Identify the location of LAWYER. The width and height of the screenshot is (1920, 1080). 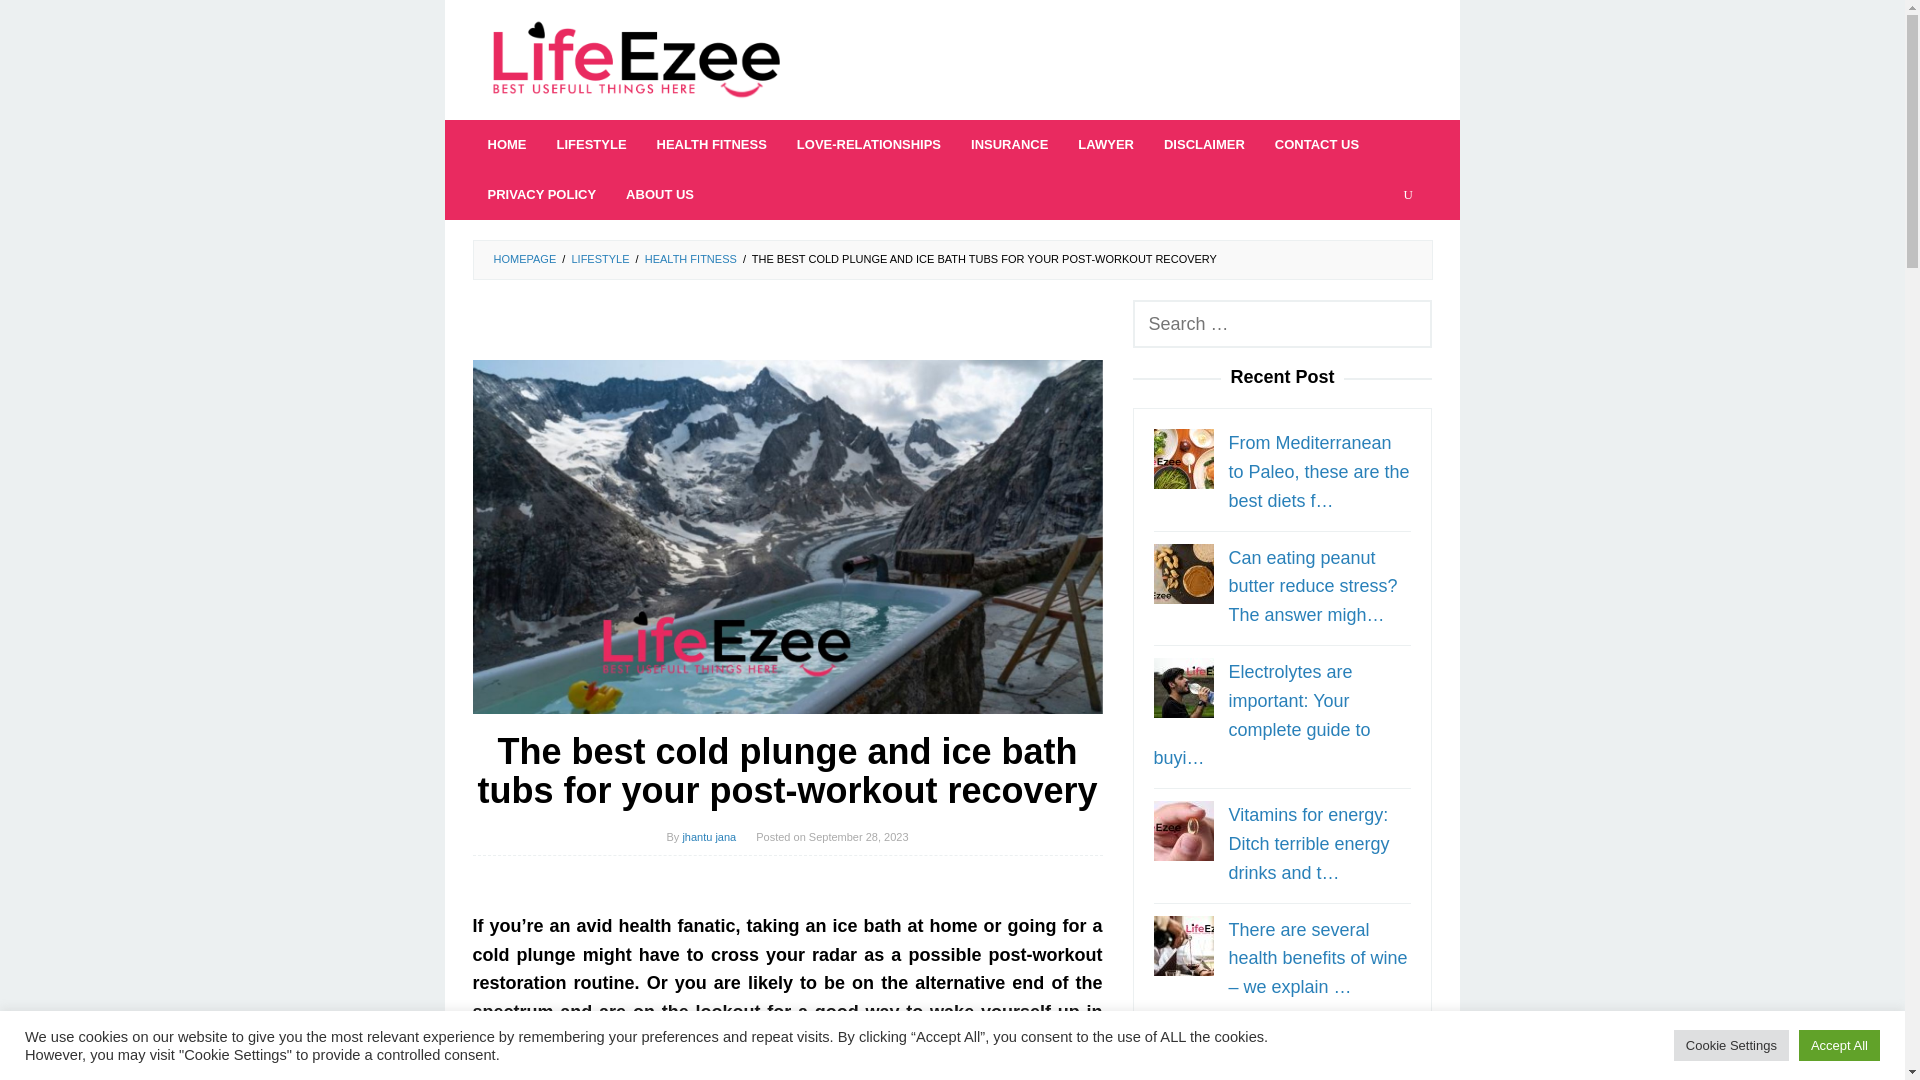
(1106, 144).